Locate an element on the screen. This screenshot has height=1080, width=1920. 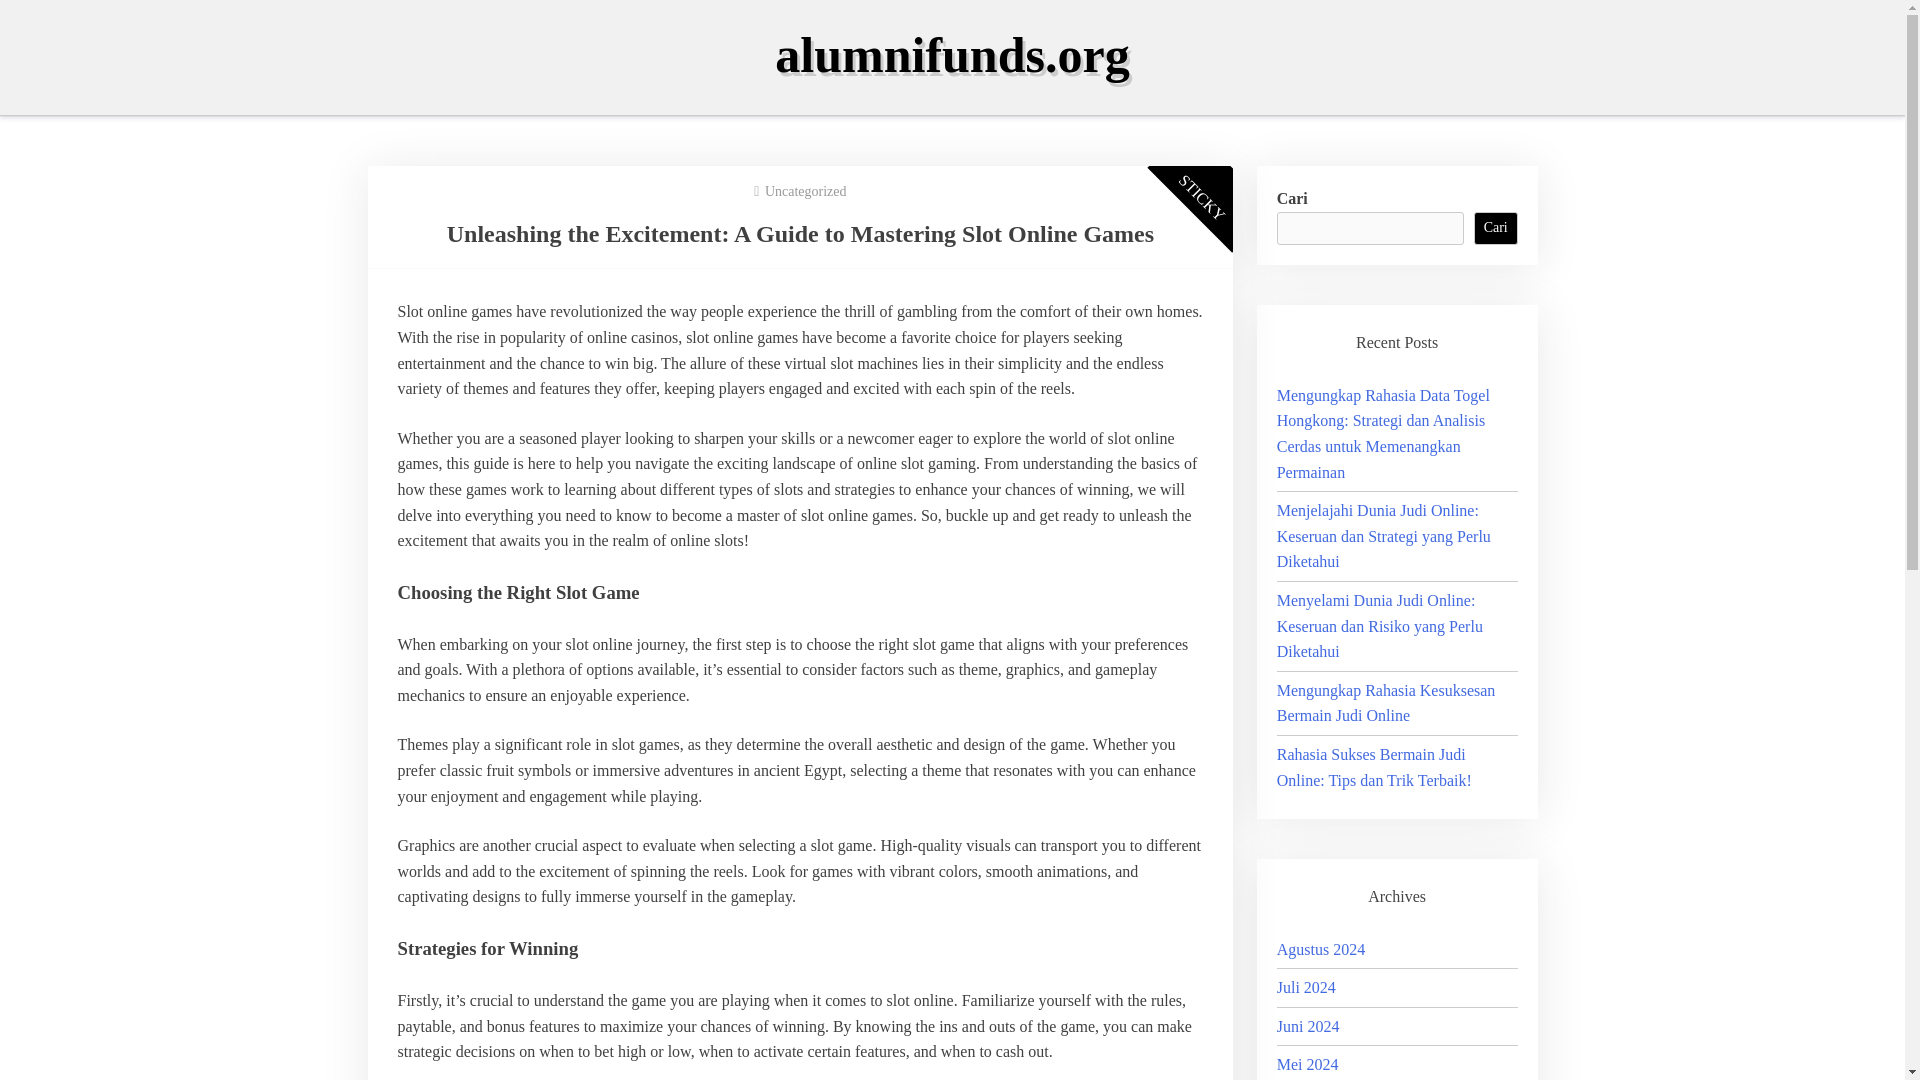
Cari is located at coordinates (1496, 228).